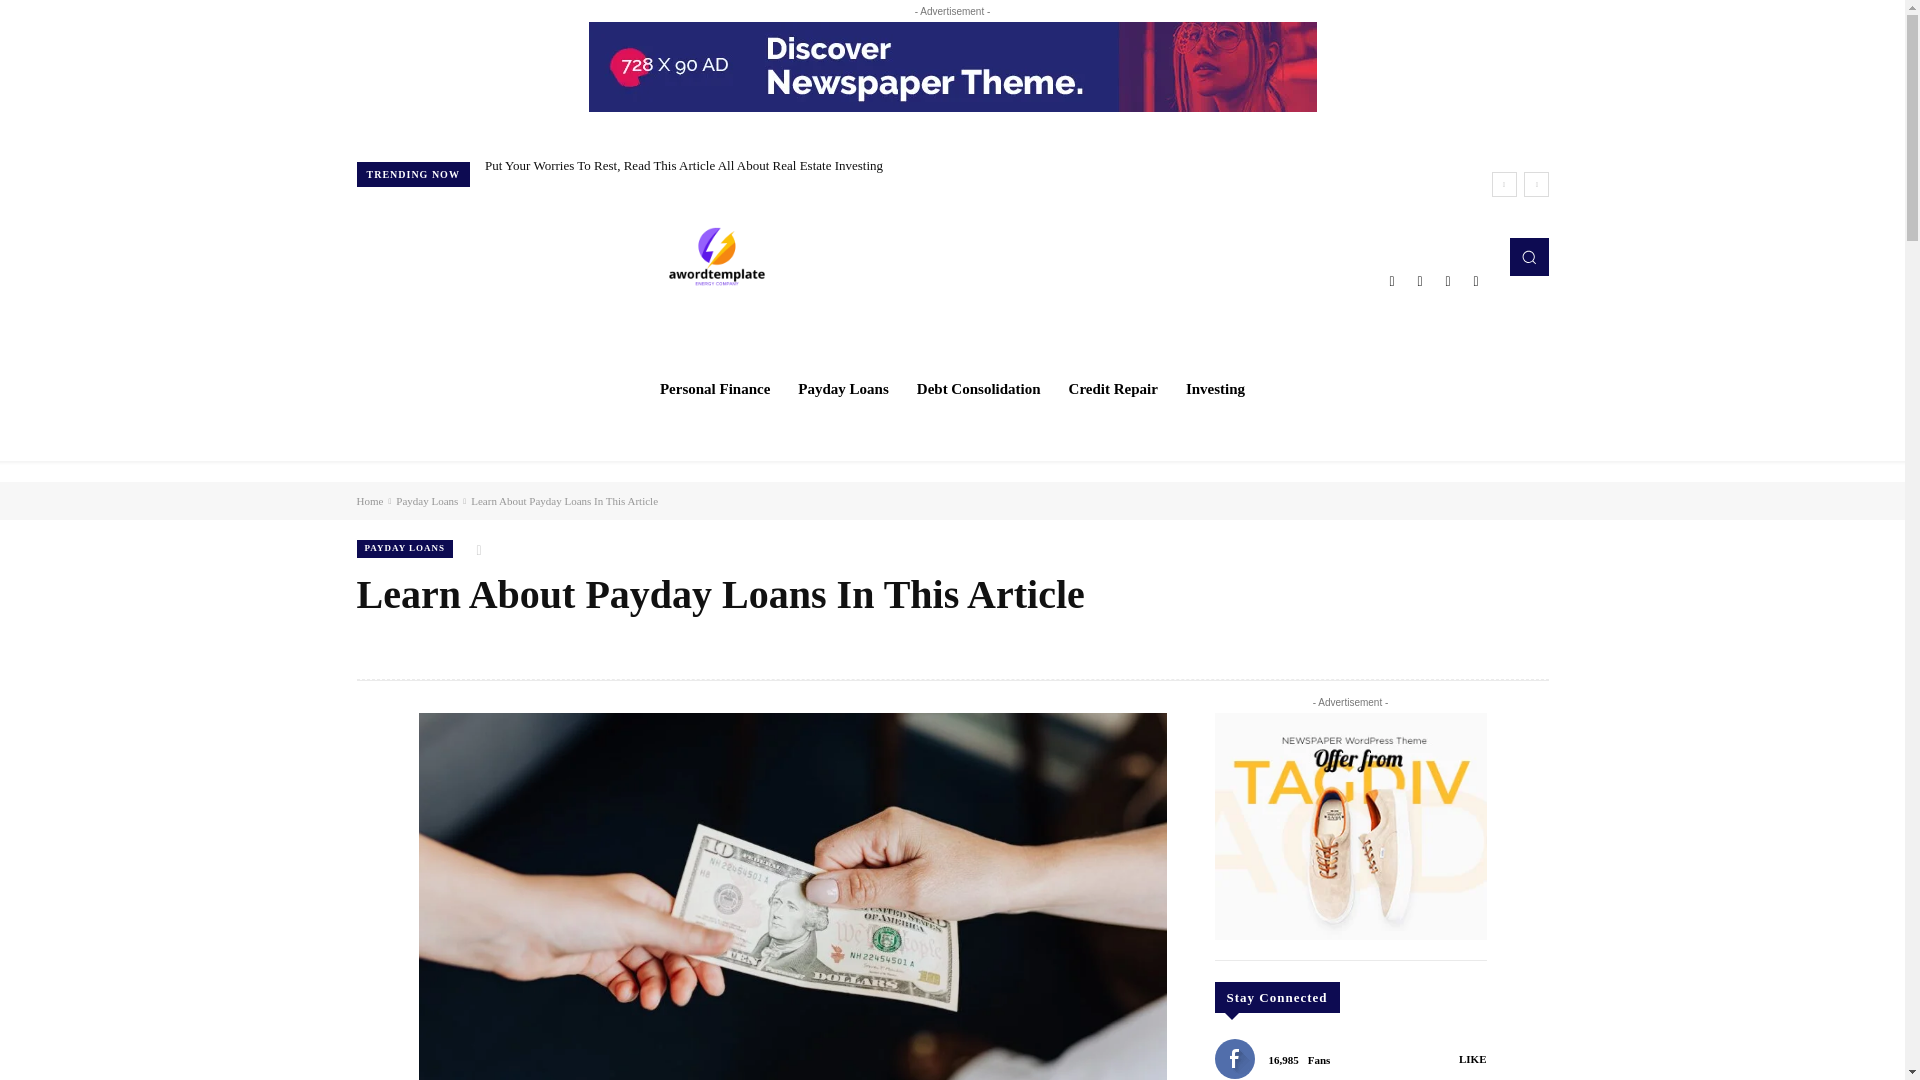 The width and height of the screenshot is (1920, 1080). I want to click on Payday Loans, so click(842, 388).